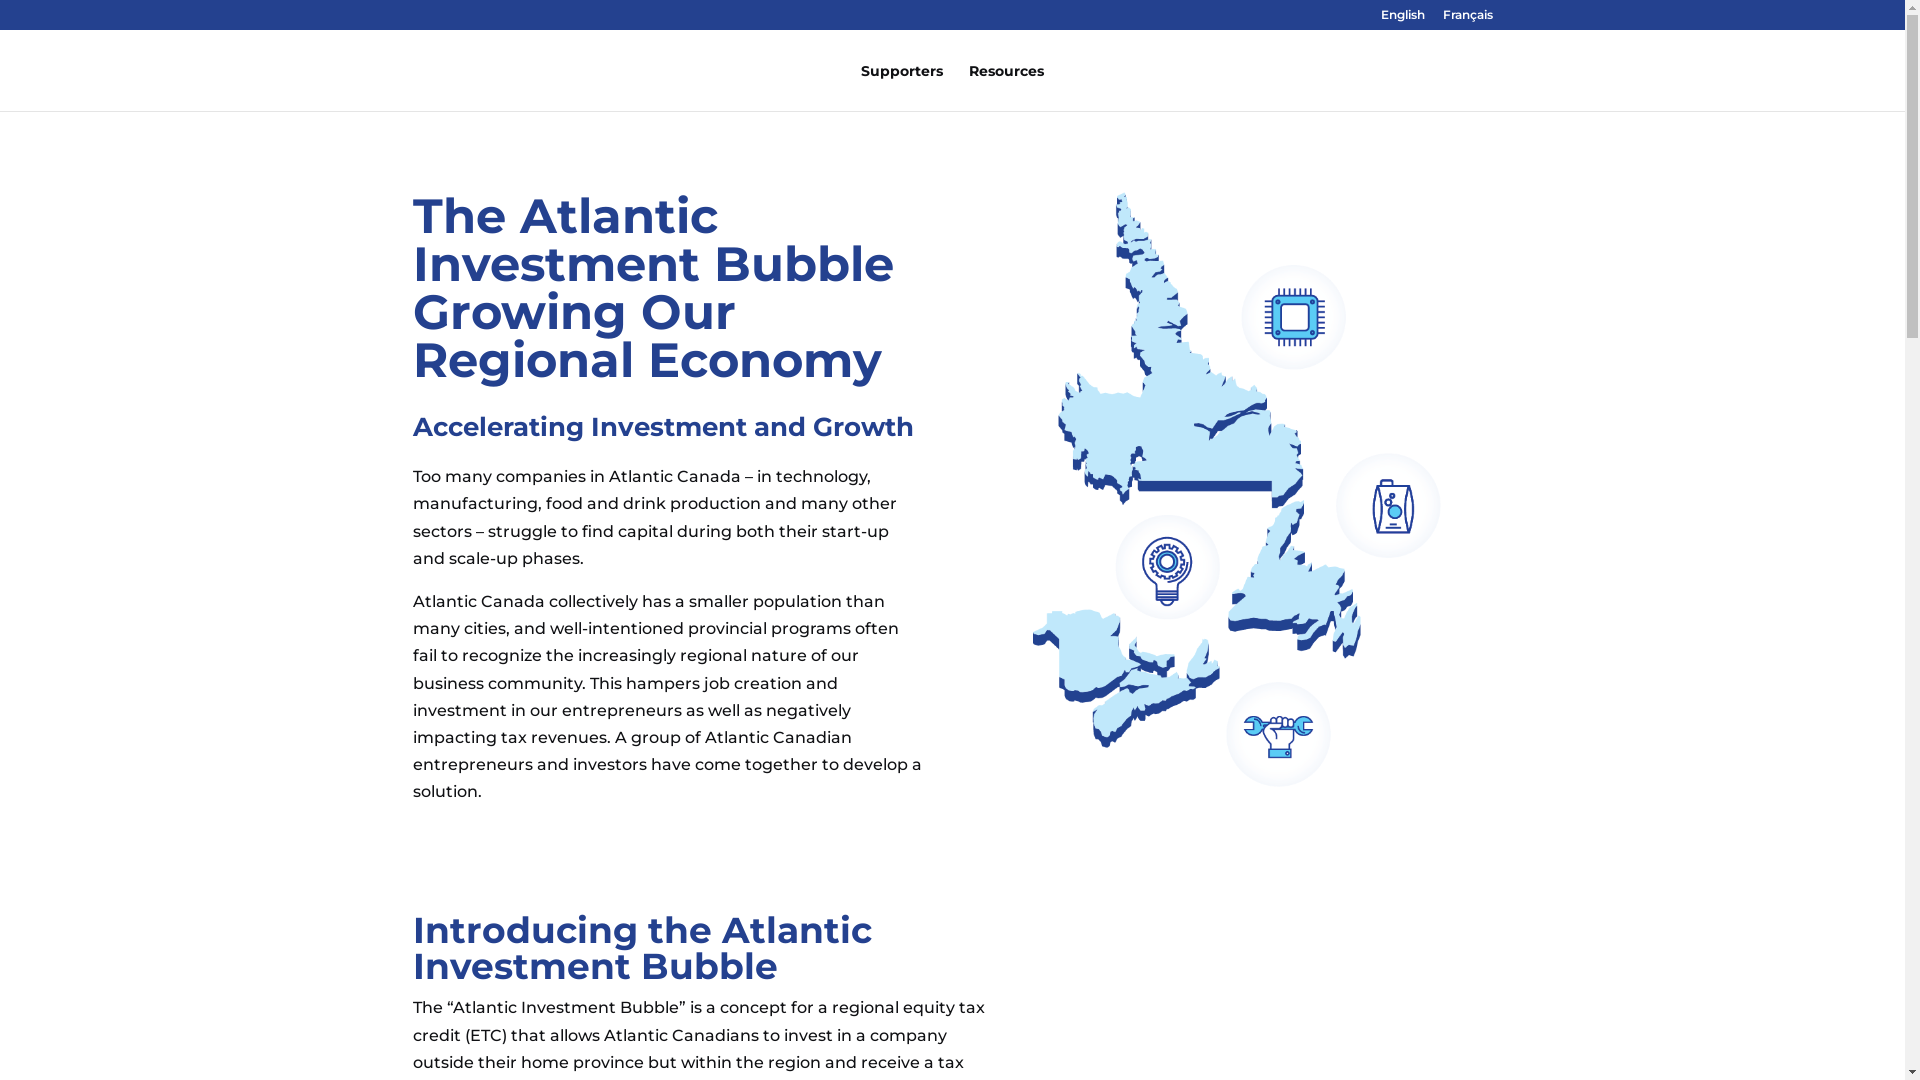 The image size is (1920, 1080). Describe the element at coordinates (1237, 490) in the screenshot. I see `atlantic region map` at that location.